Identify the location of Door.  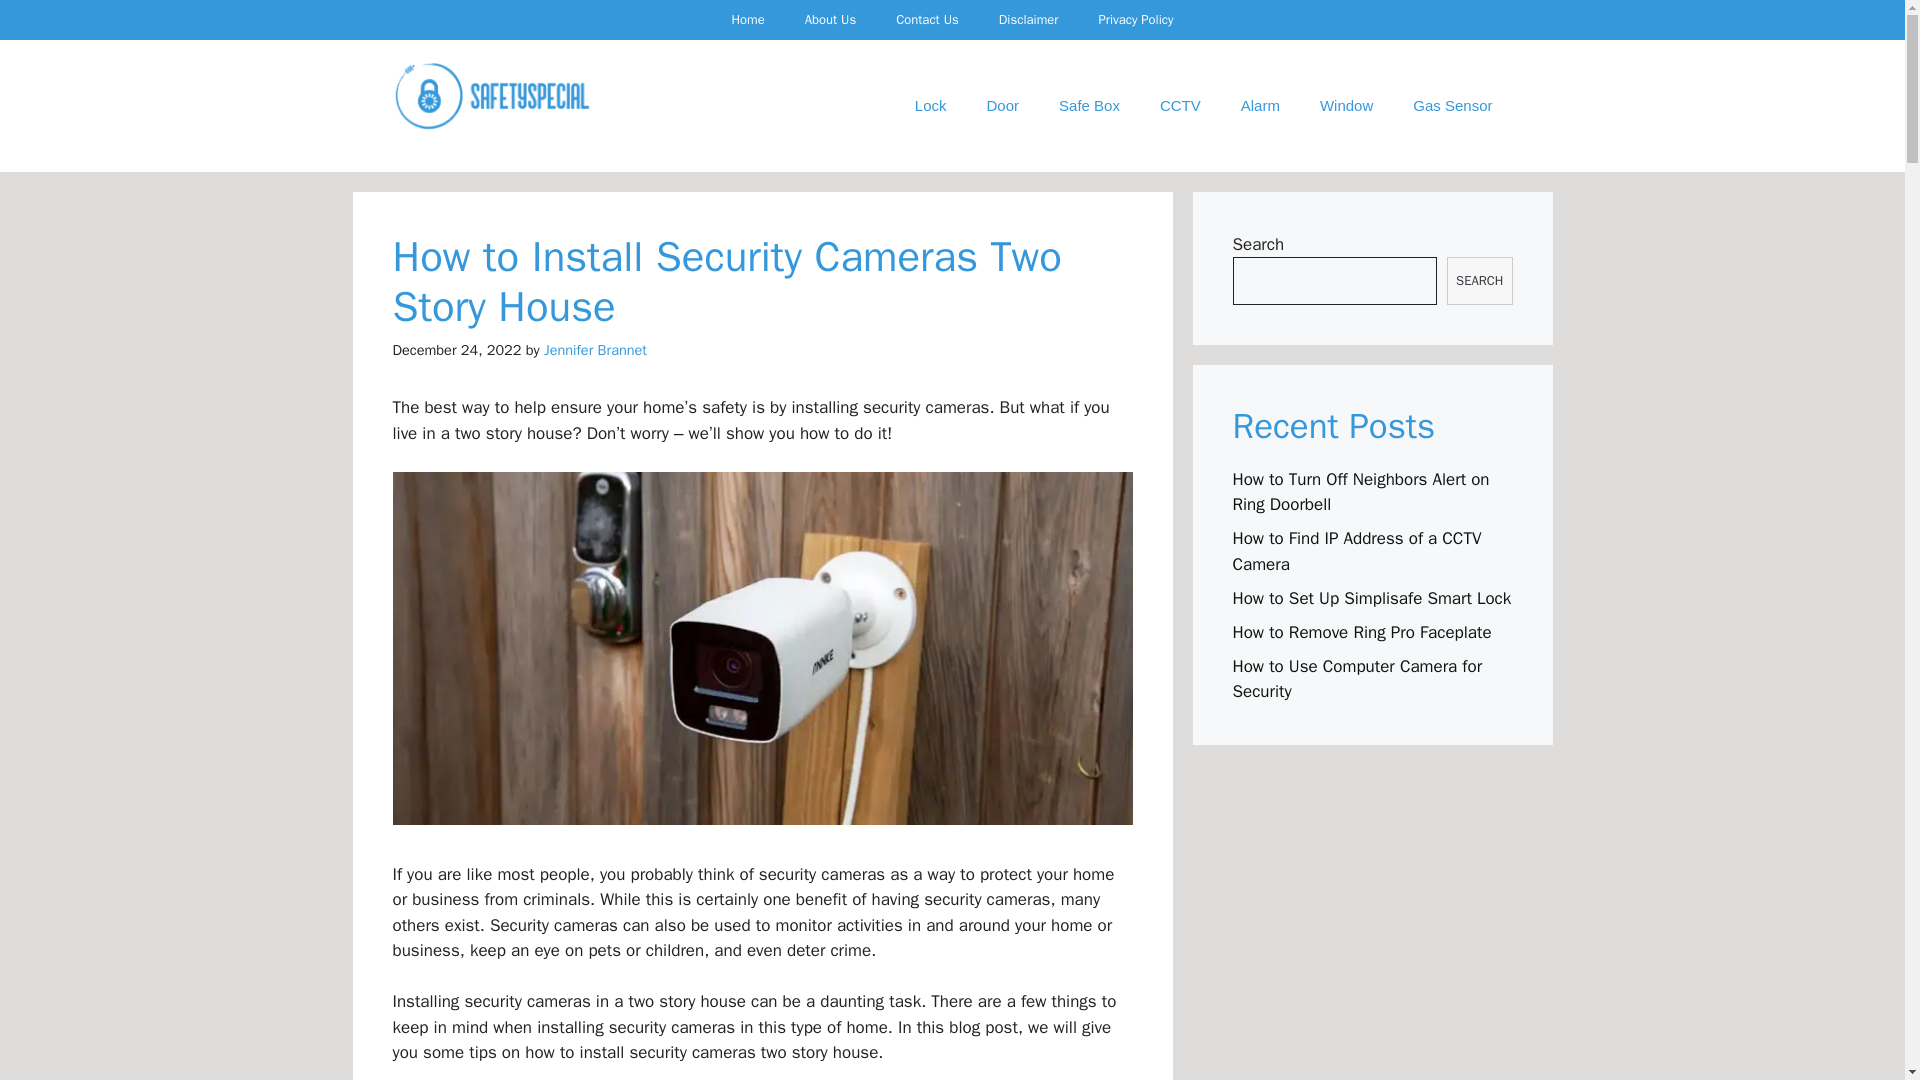
(1004, 106).